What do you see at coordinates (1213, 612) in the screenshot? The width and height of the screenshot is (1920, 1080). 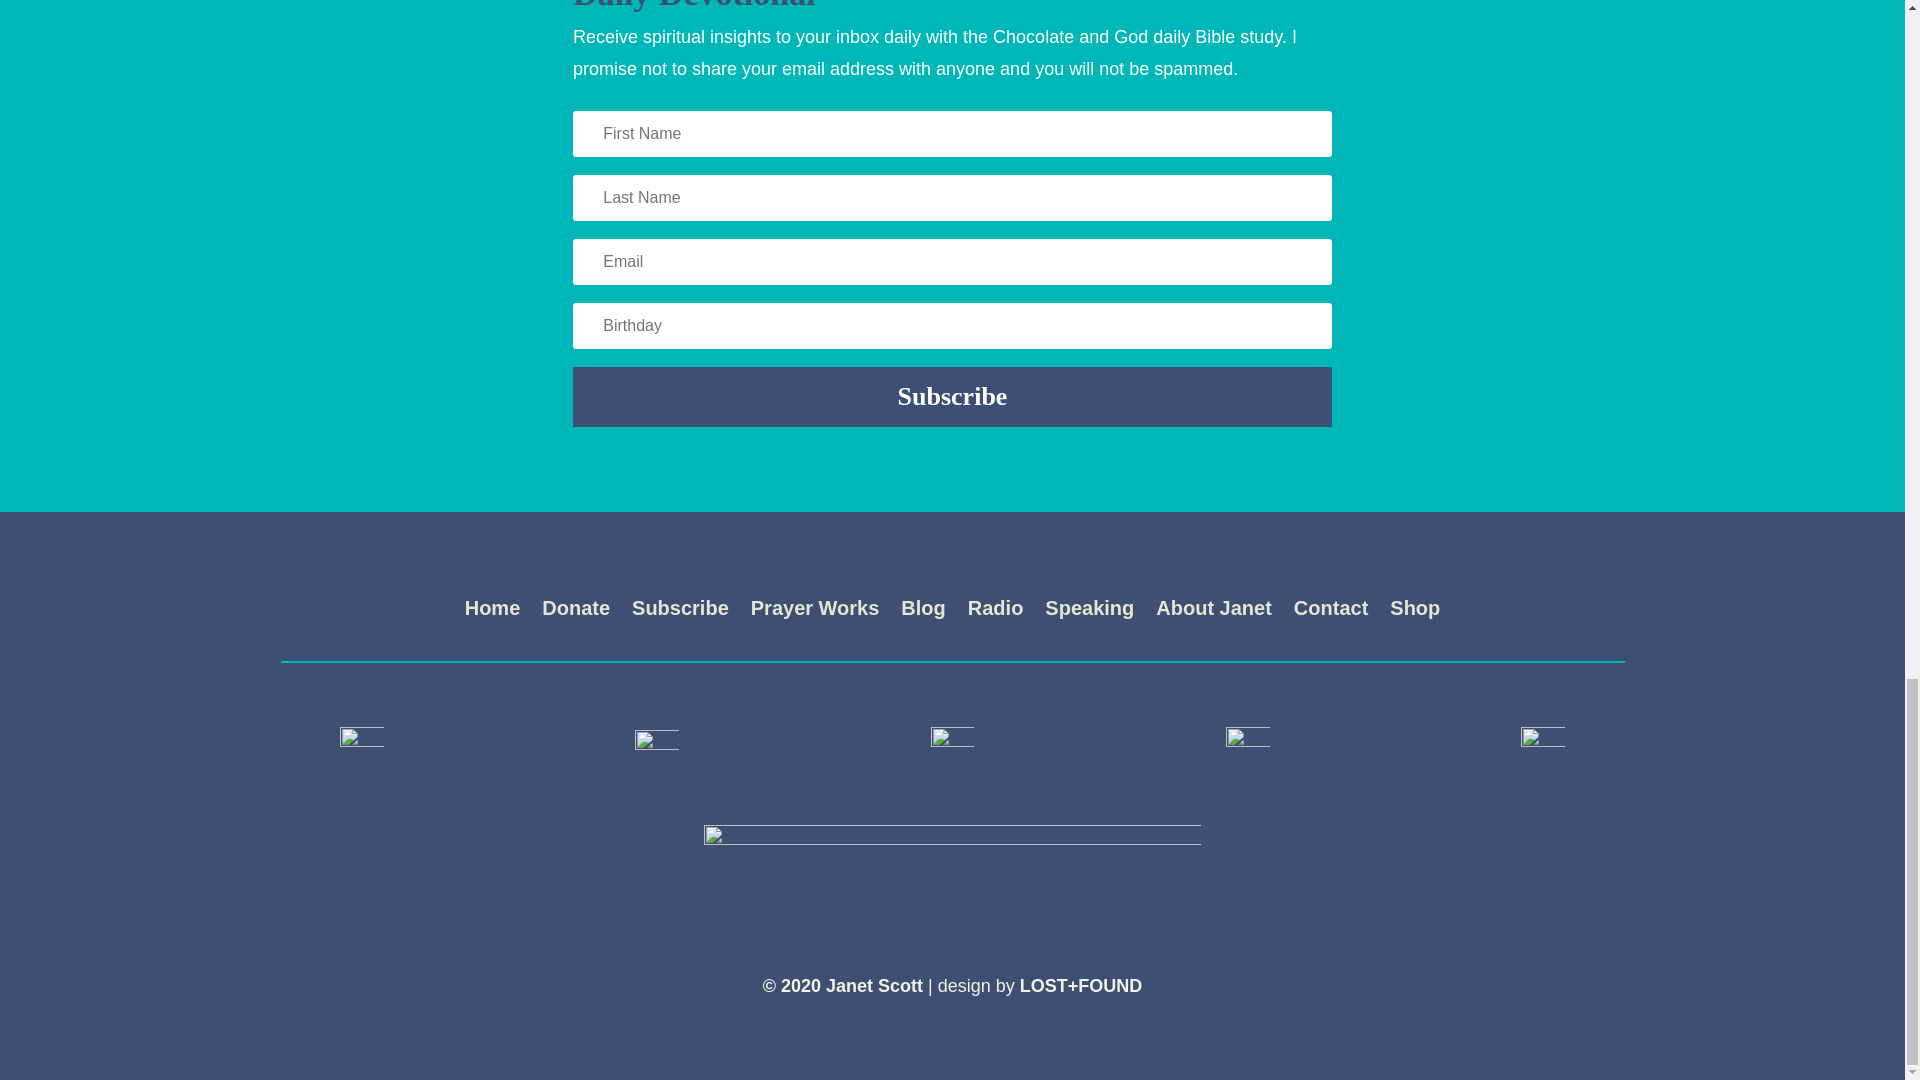 I see `About Janet` at bounding box center [1213, 612].